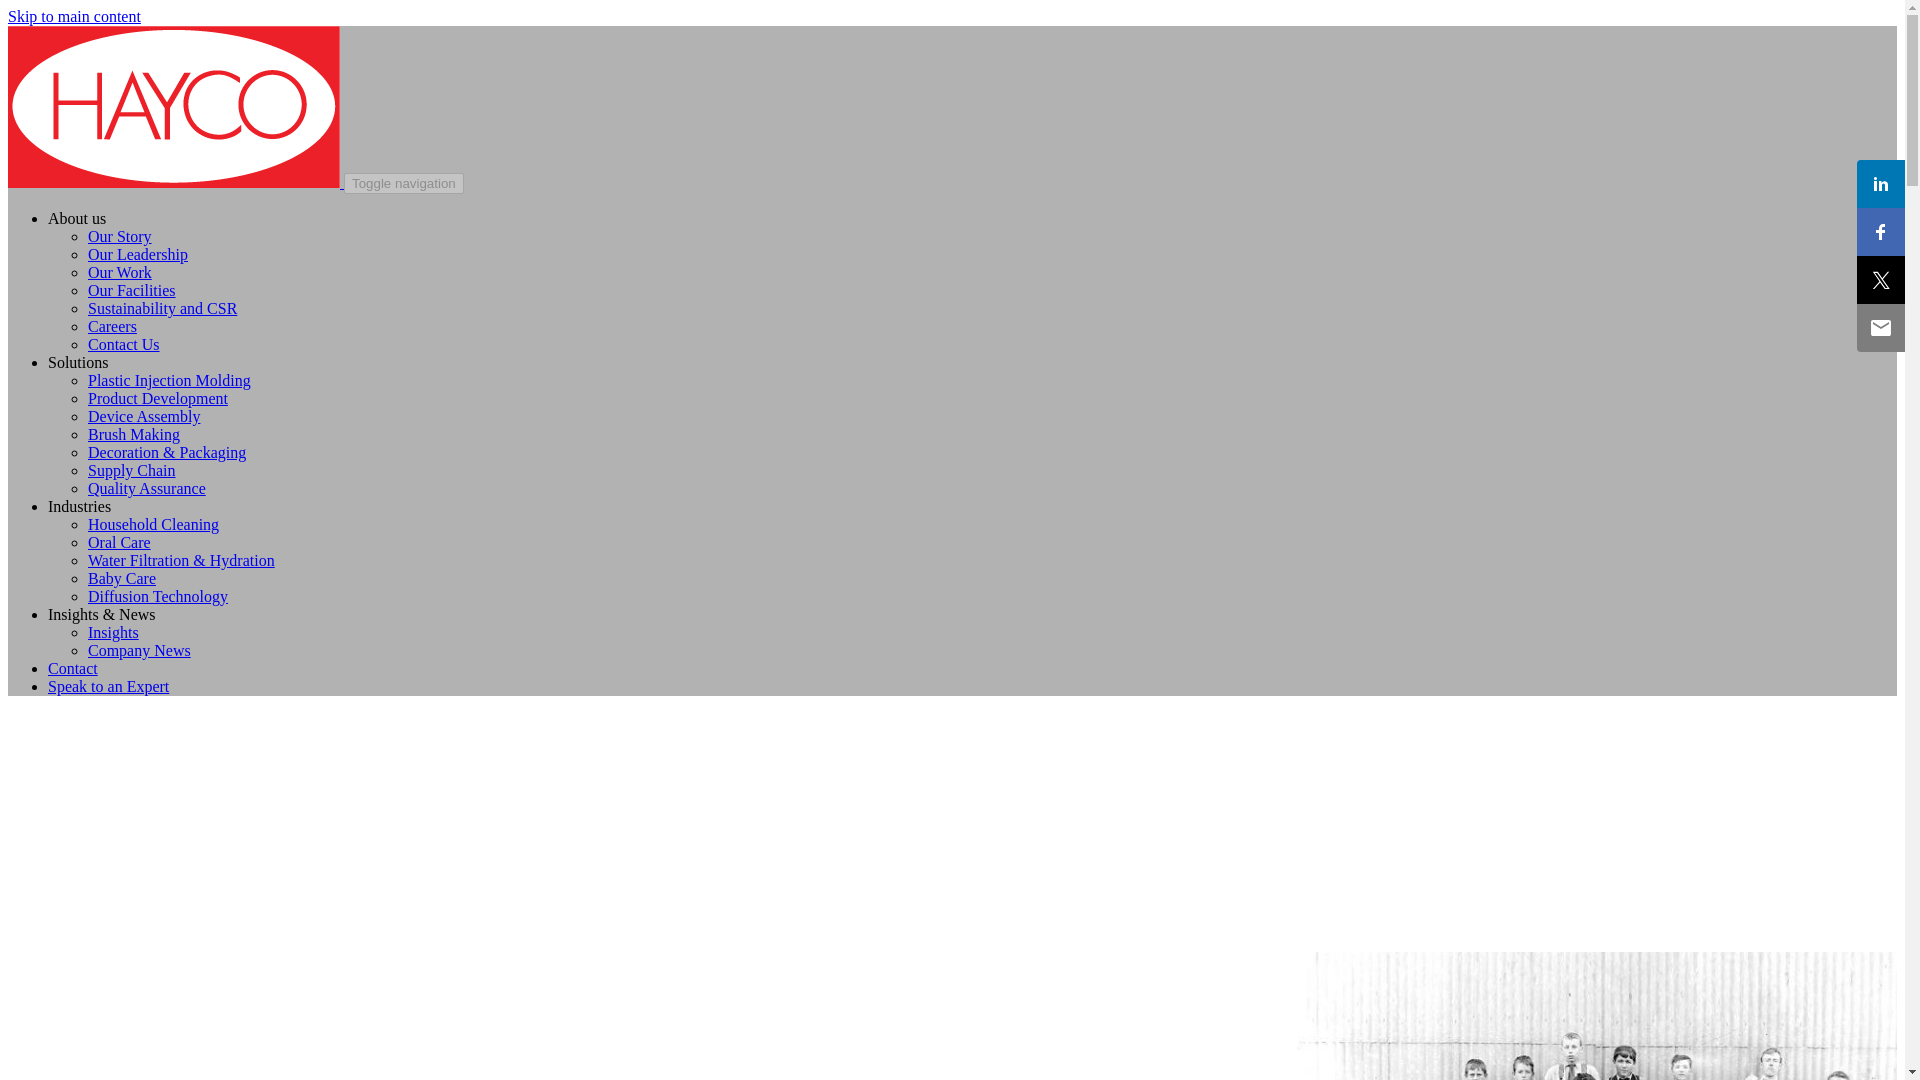  I want to click on Brush Making, so click(134, 434).